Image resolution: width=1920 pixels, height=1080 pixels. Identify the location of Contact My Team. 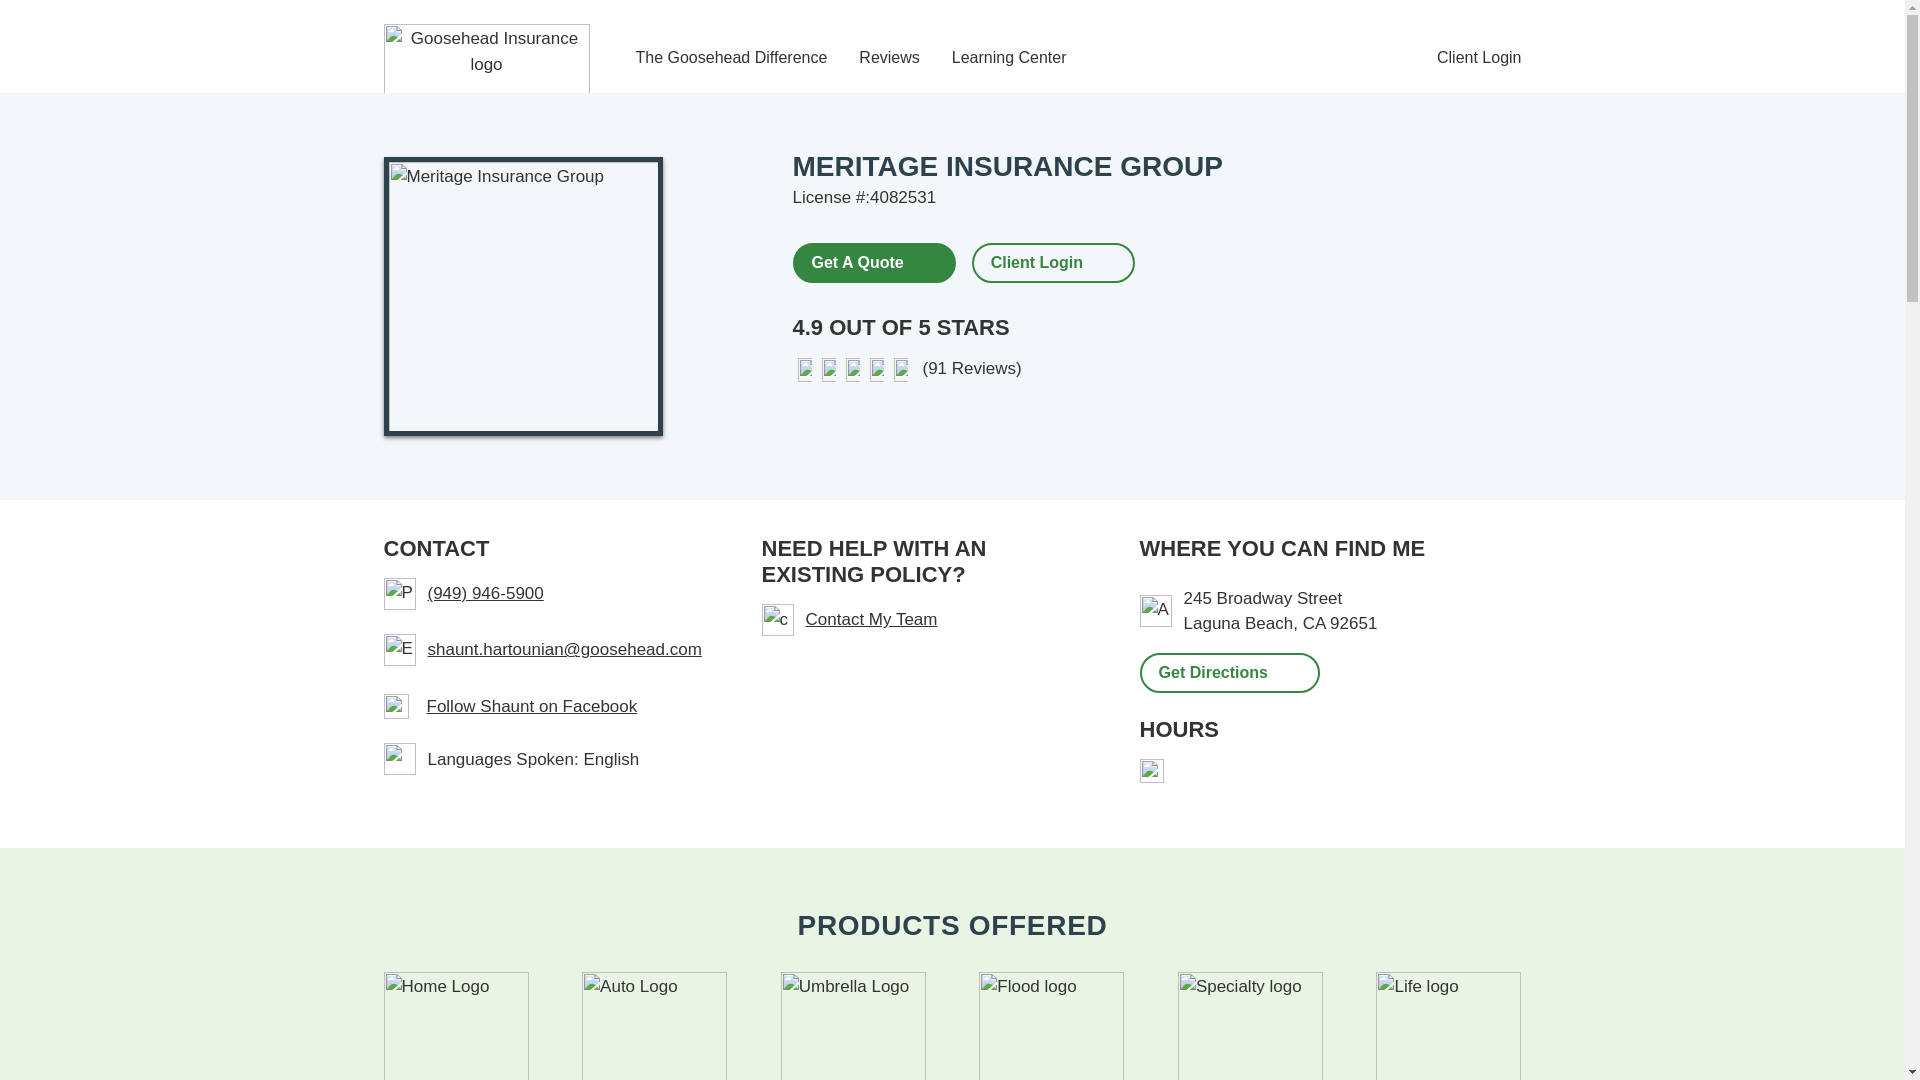
(927, 620).